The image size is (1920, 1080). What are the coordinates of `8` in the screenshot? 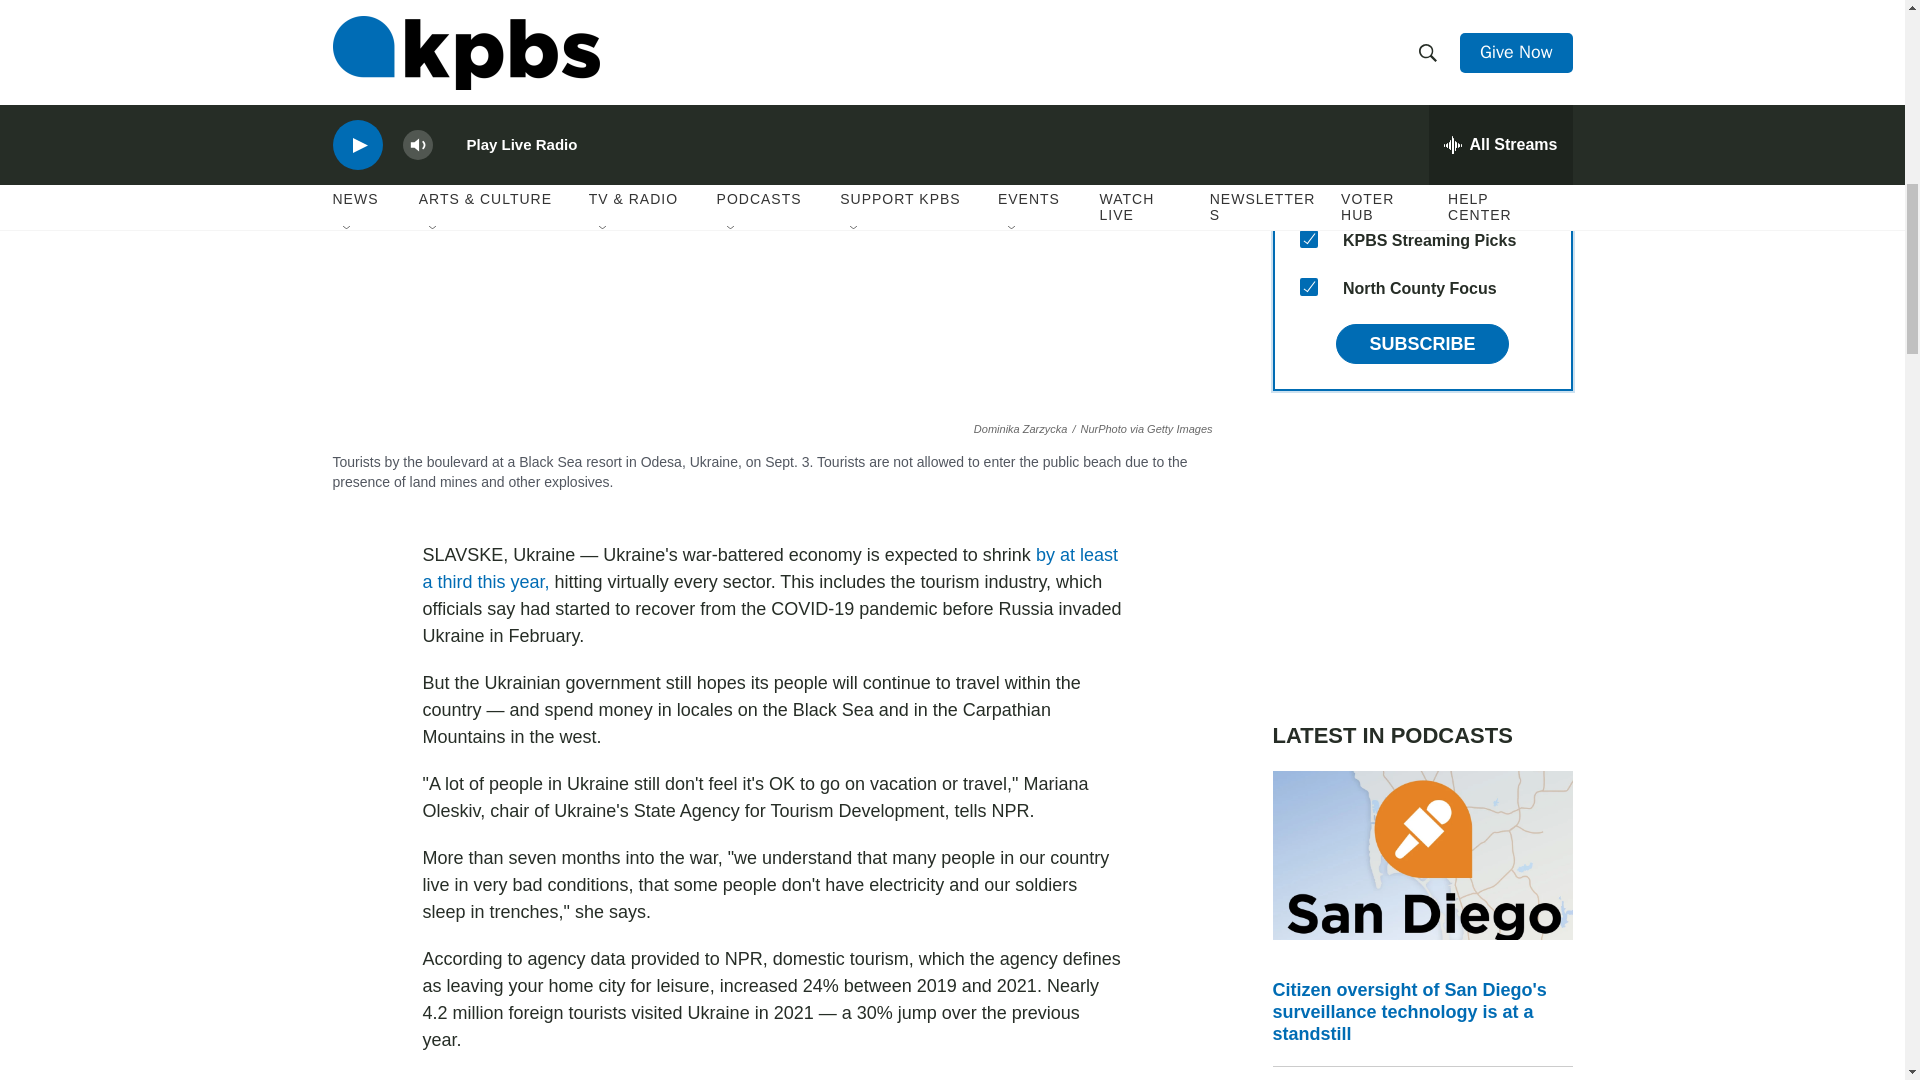 It's located at (1308, 239).